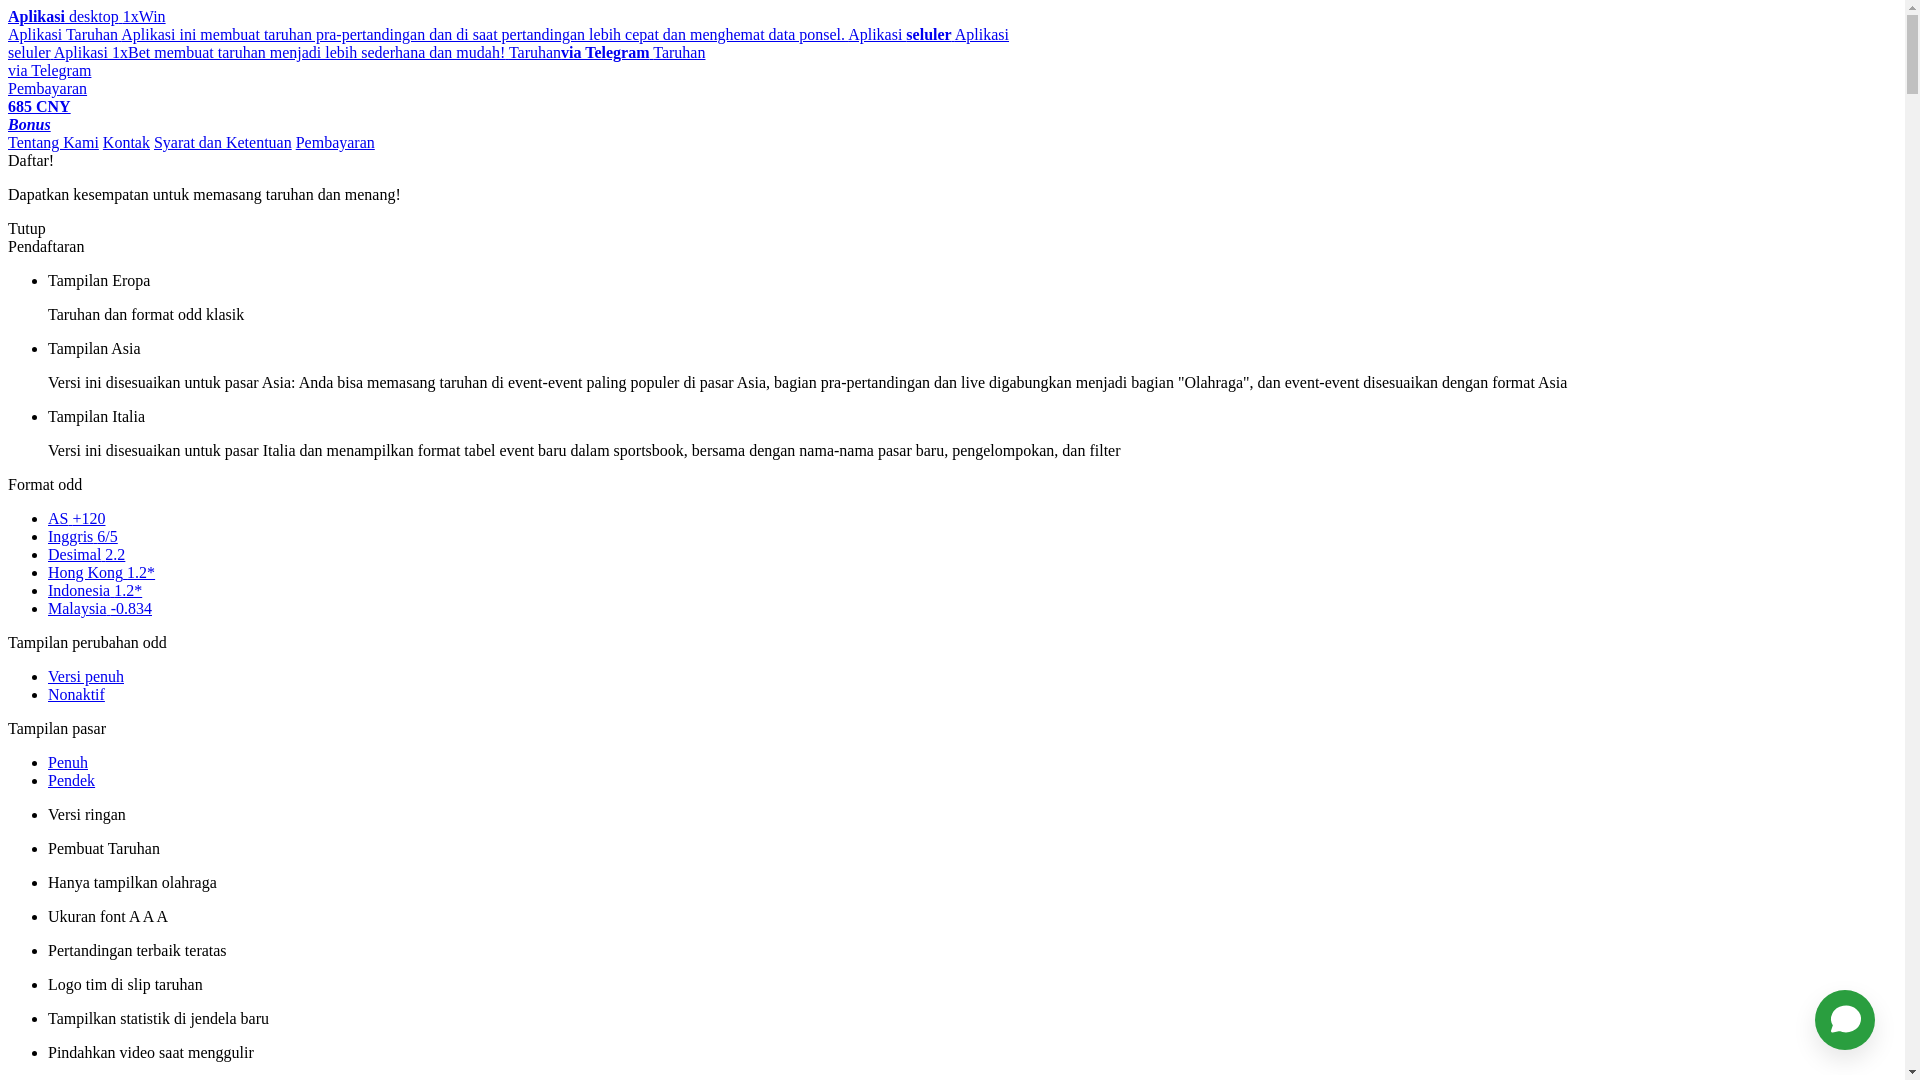 This screenshot has width=1920, height=1080. What do you see at coordinates (356, 62) in the screenshot?
I see `Taruhanvia Telegram Taruhan
via Telegram` at bounding box center [356, 62].